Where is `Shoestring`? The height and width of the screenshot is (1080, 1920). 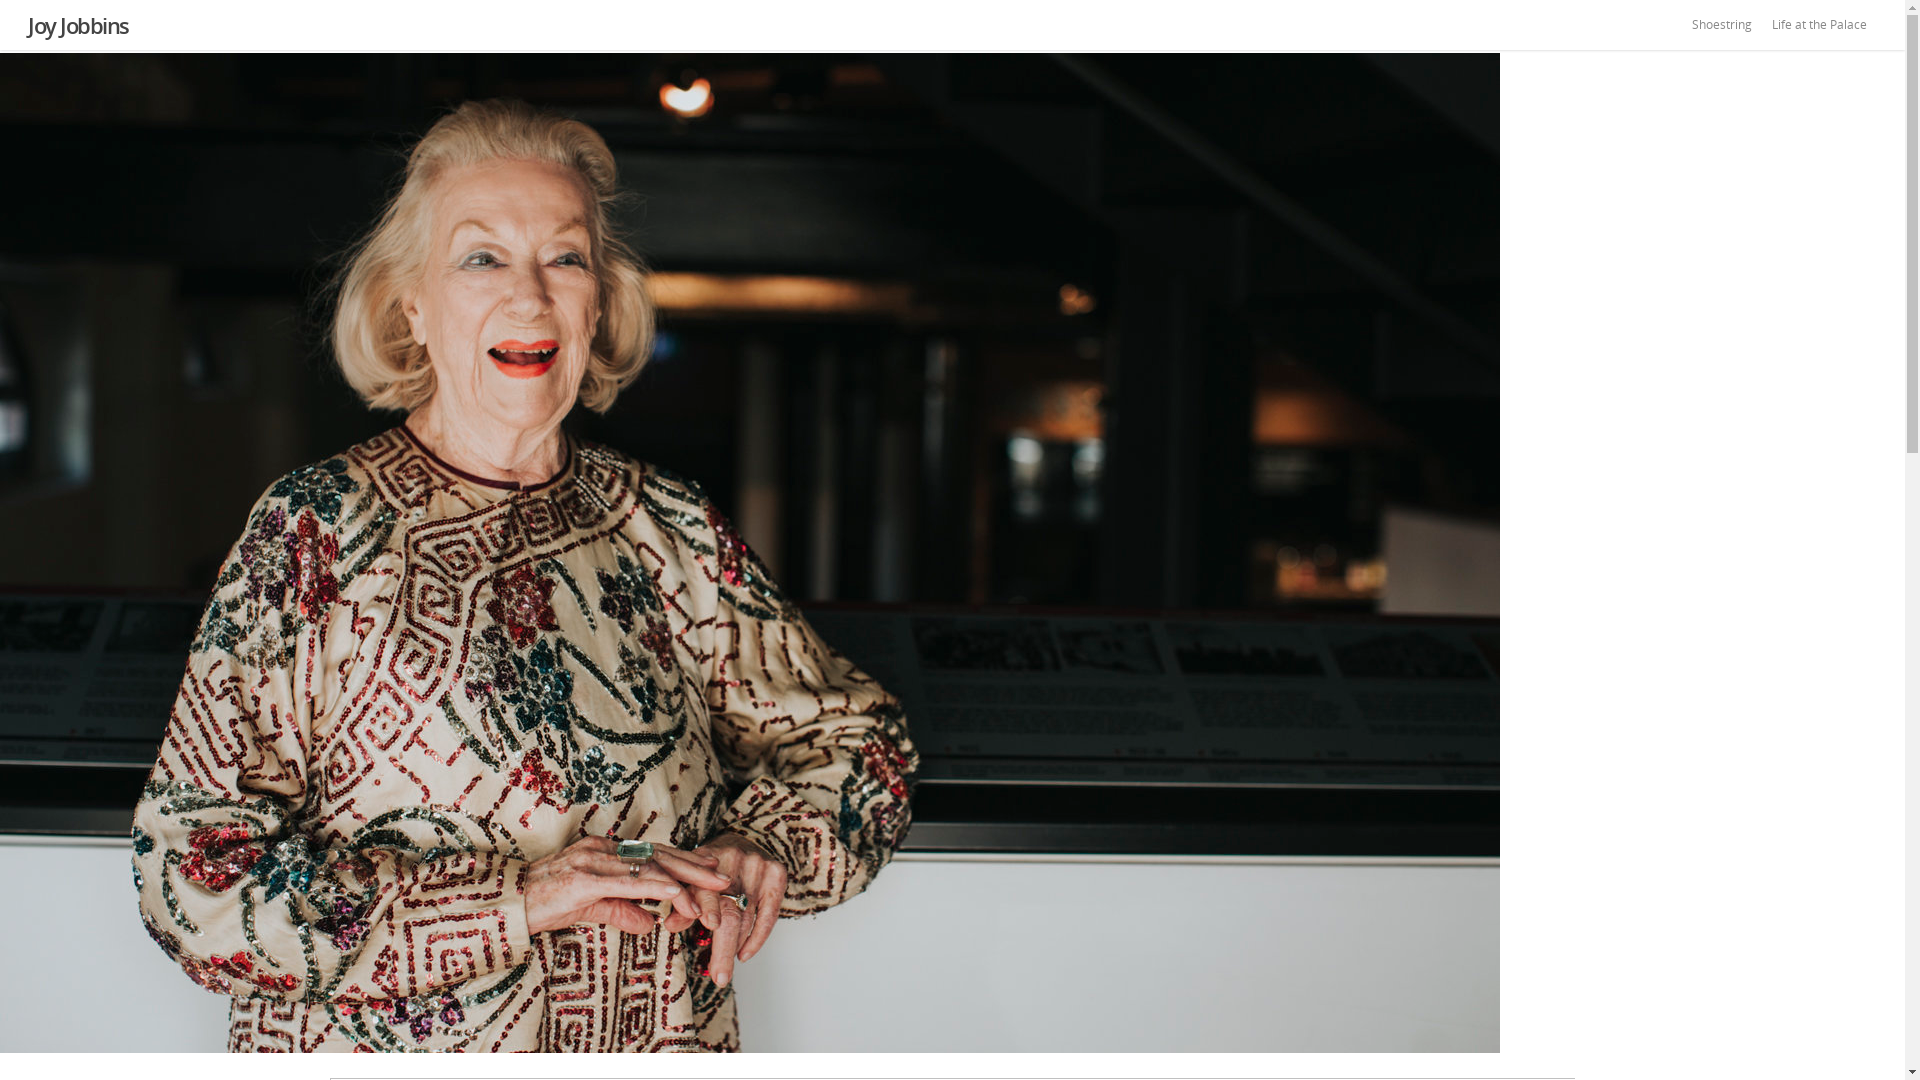
Shoestring is located at coordinates (1722, 30).